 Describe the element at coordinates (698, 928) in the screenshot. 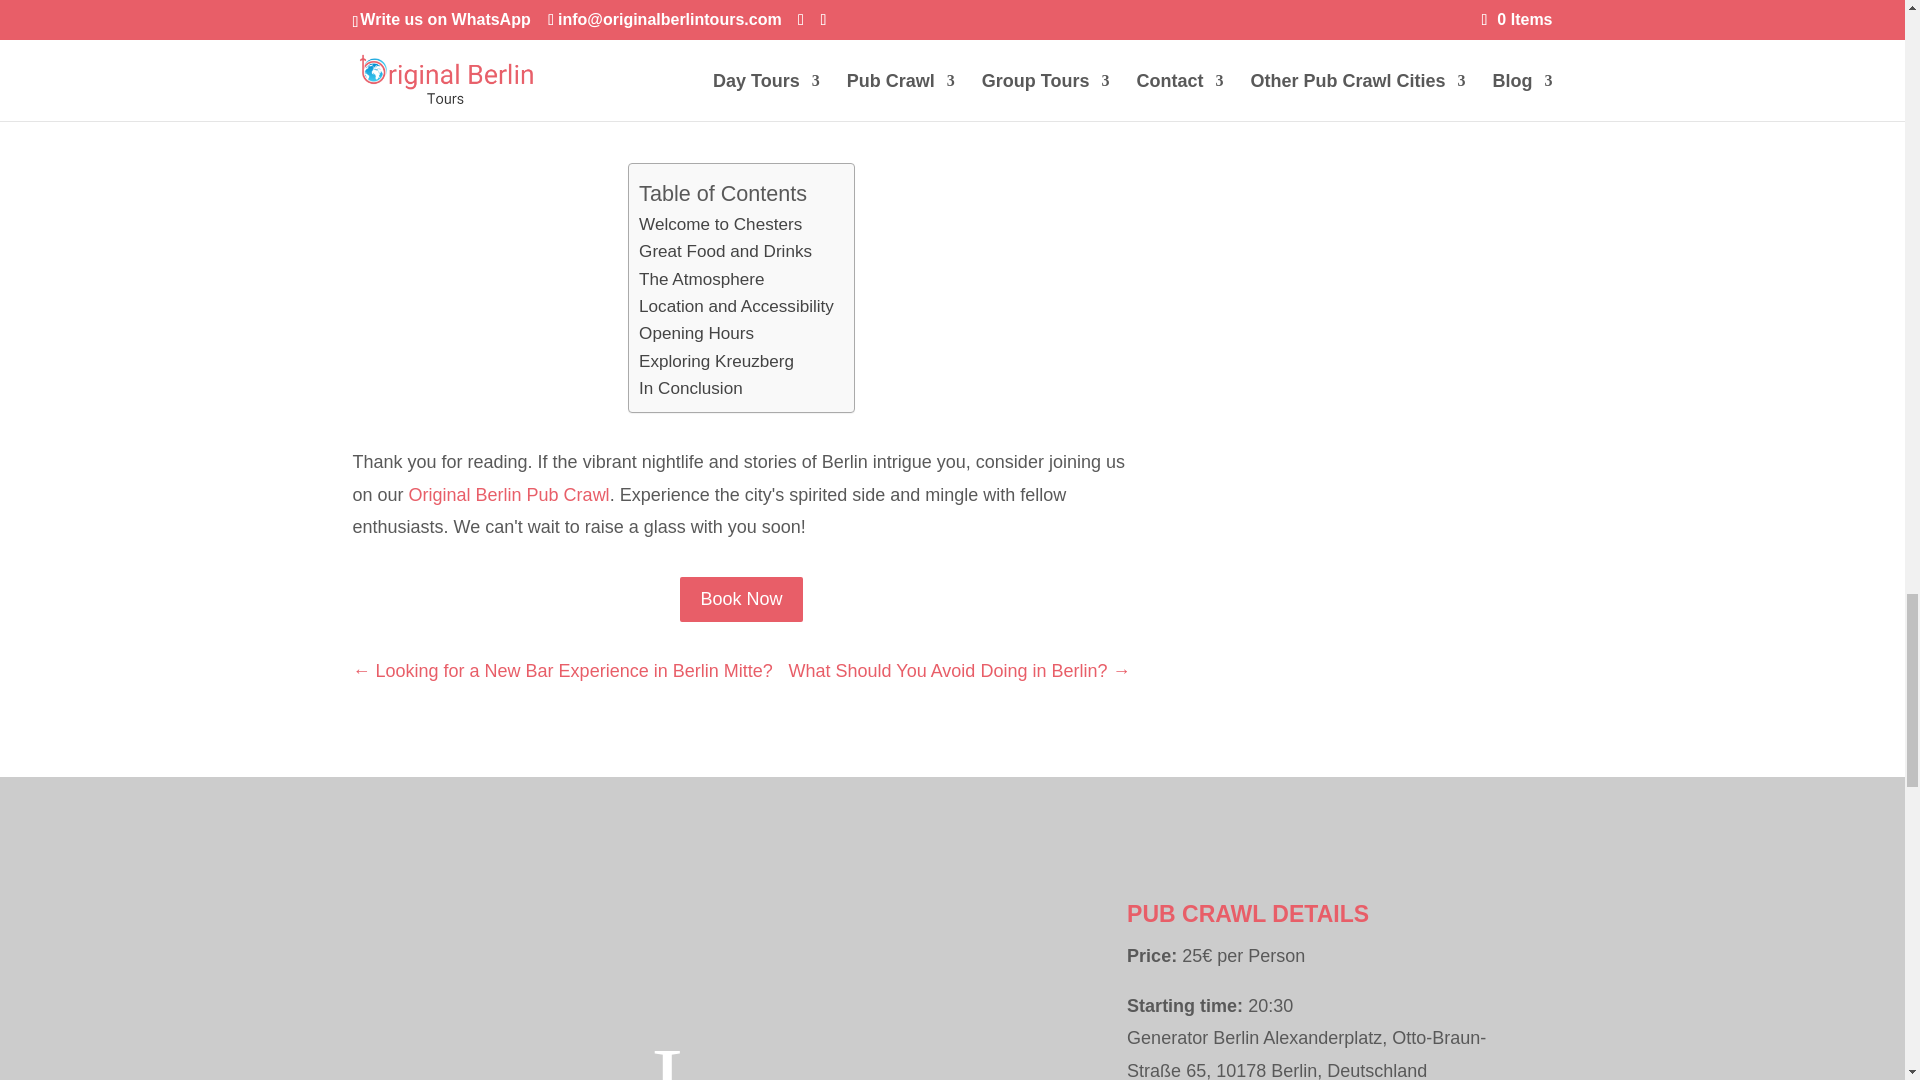

I see `Original Berlin Tours Pub Crawl Berlins Best Pub Crawl` at that location.